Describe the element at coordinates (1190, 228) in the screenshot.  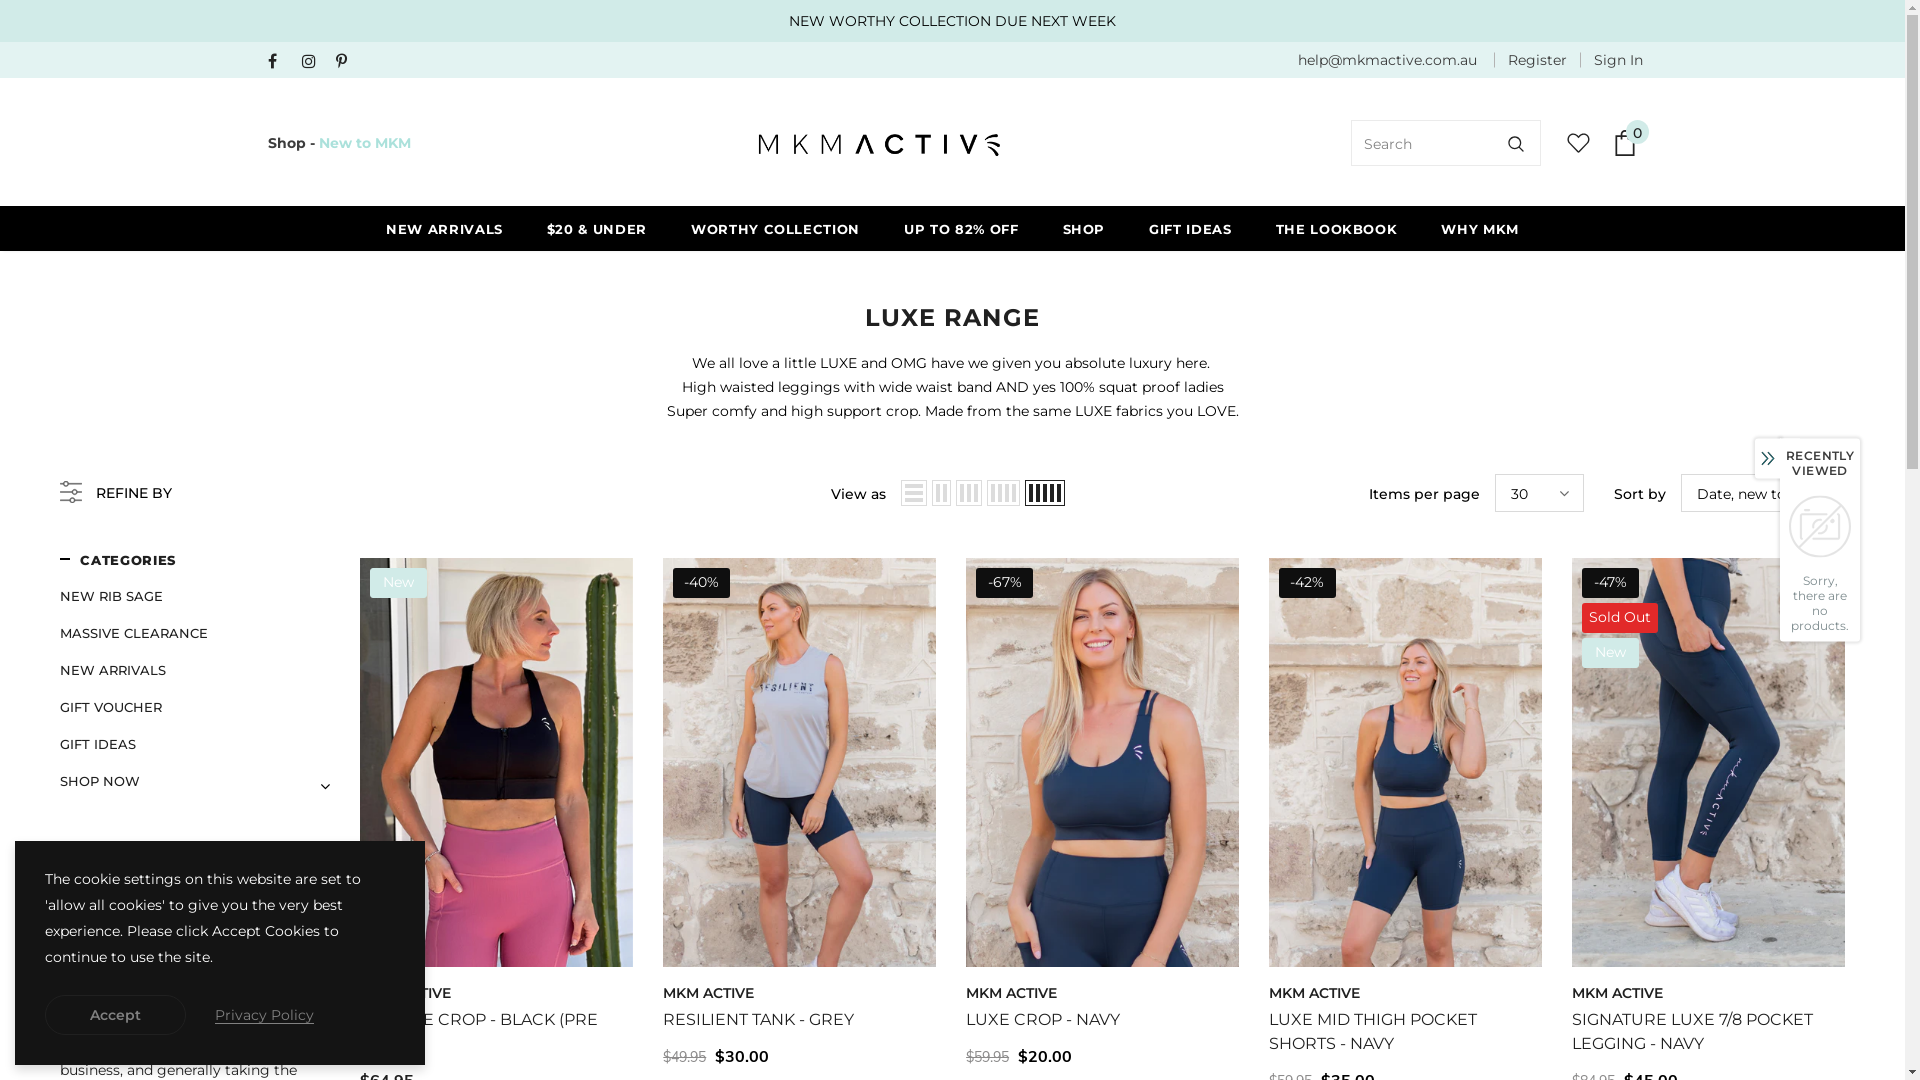
I see `GIFT IDEAS` at that location.